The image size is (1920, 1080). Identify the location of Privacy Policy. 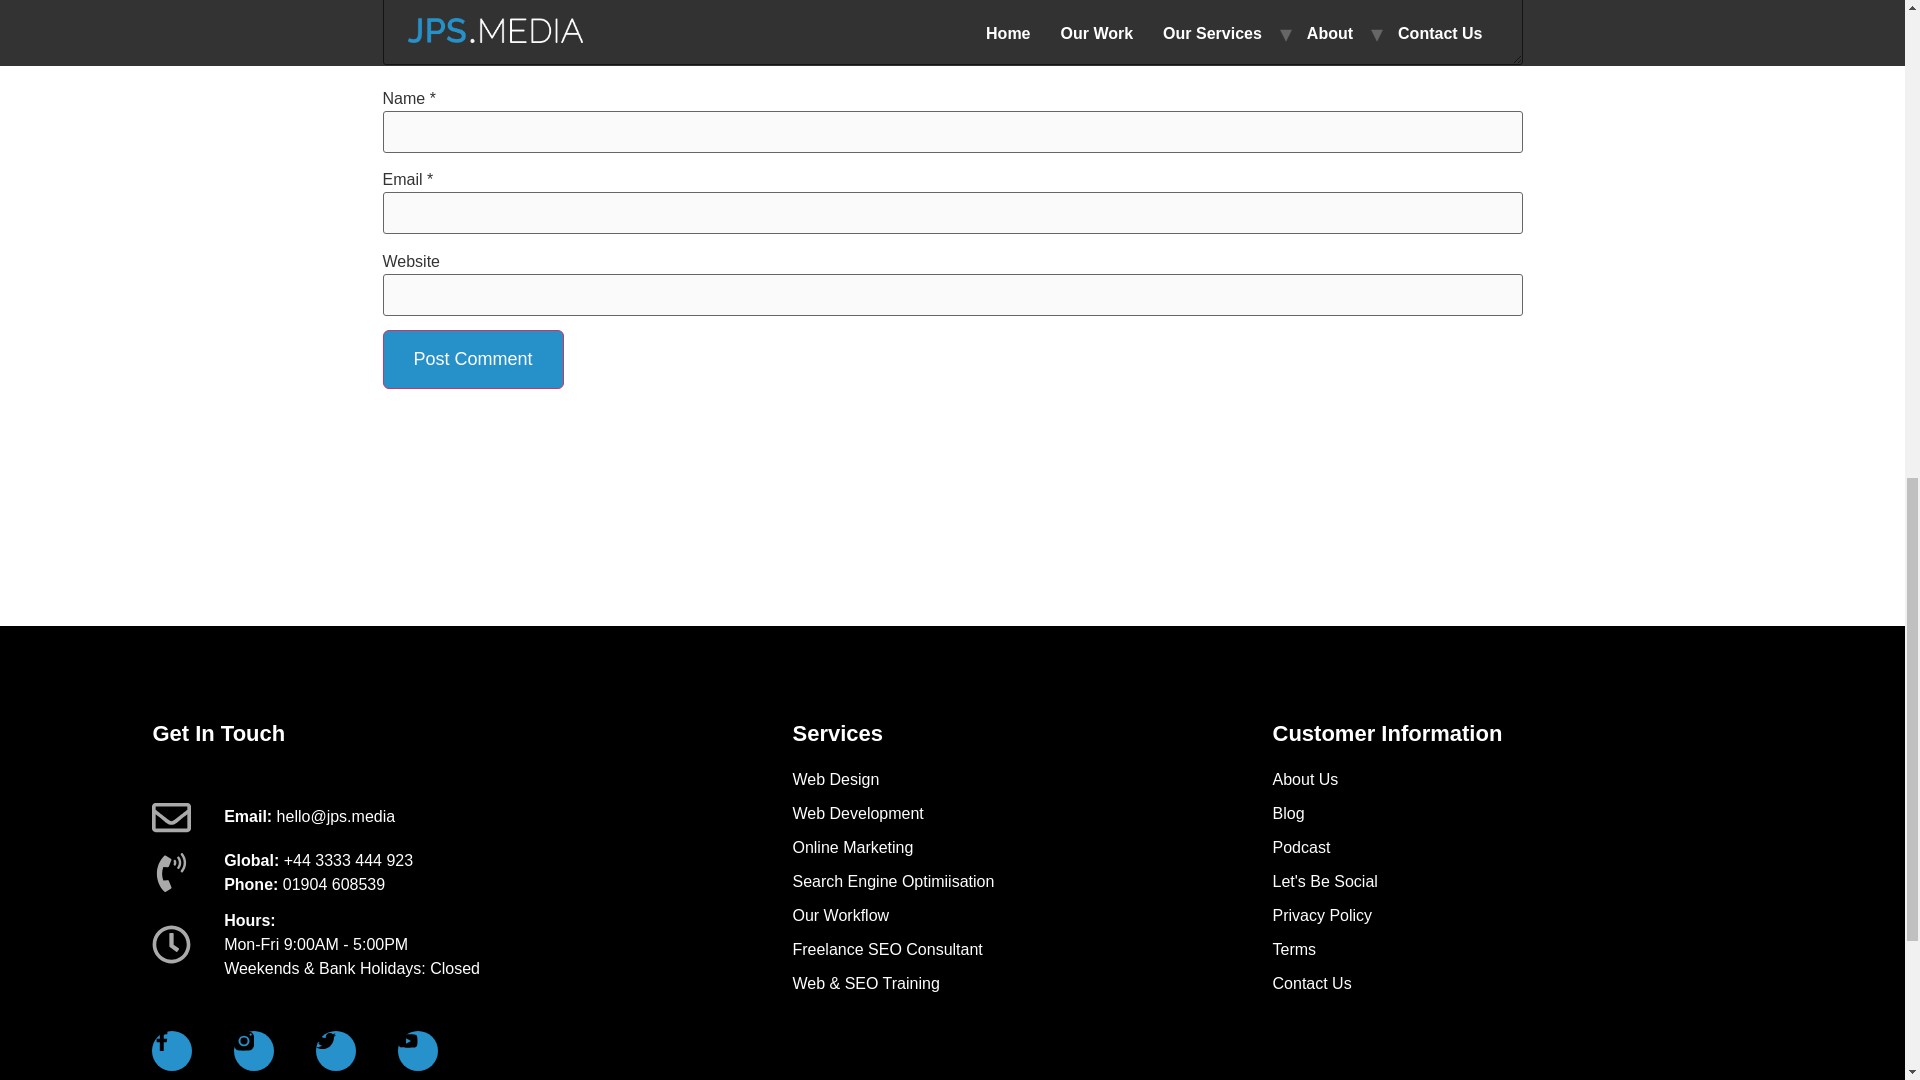
(1512, 915).